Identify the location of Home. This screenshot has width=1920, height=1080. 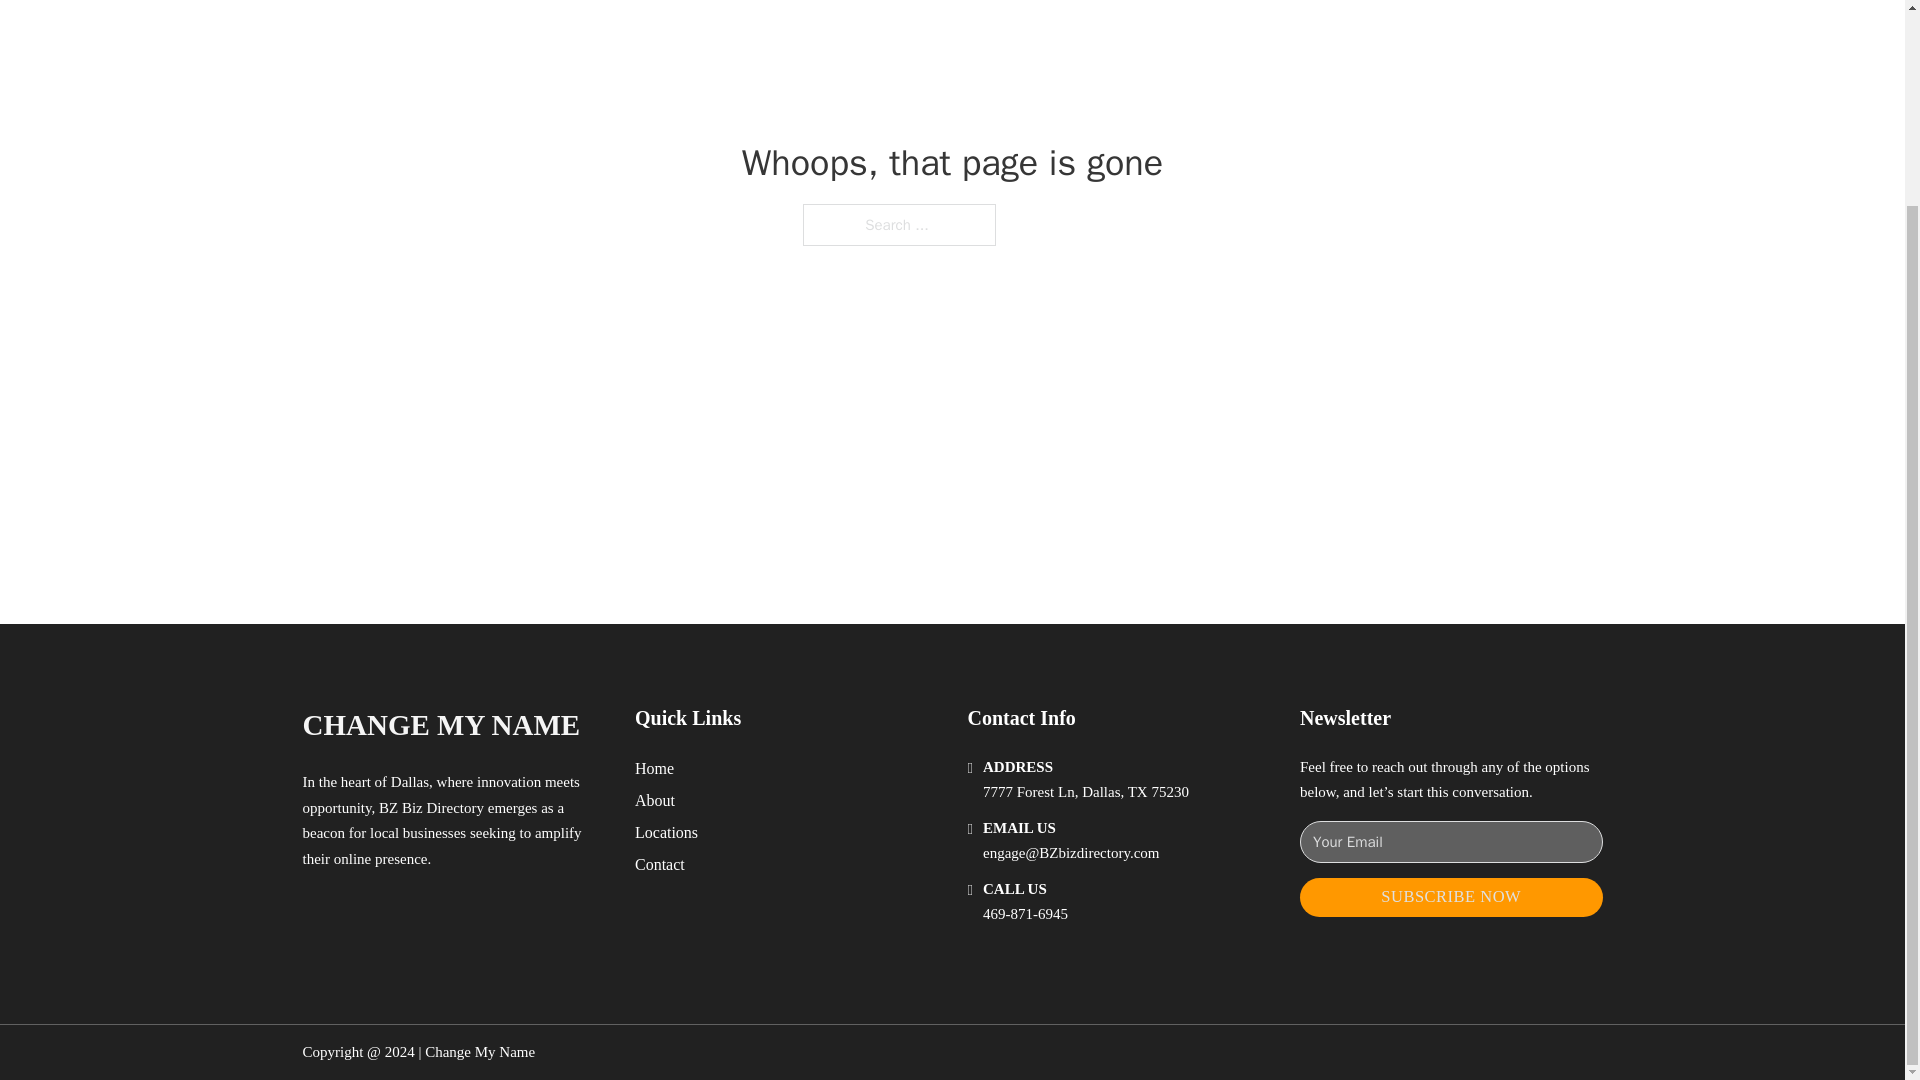
(654, 768).